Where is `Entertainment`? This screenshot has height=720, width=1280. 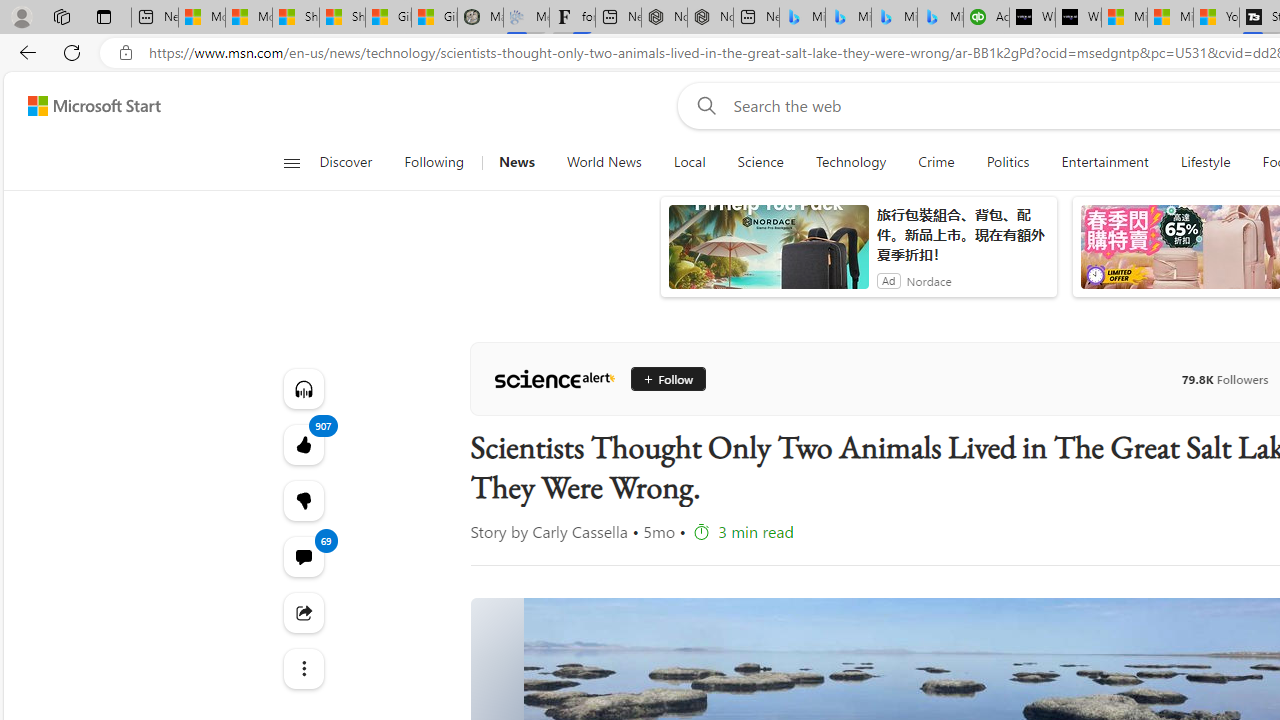 Entertainment is located at coordinates (1104, 162).